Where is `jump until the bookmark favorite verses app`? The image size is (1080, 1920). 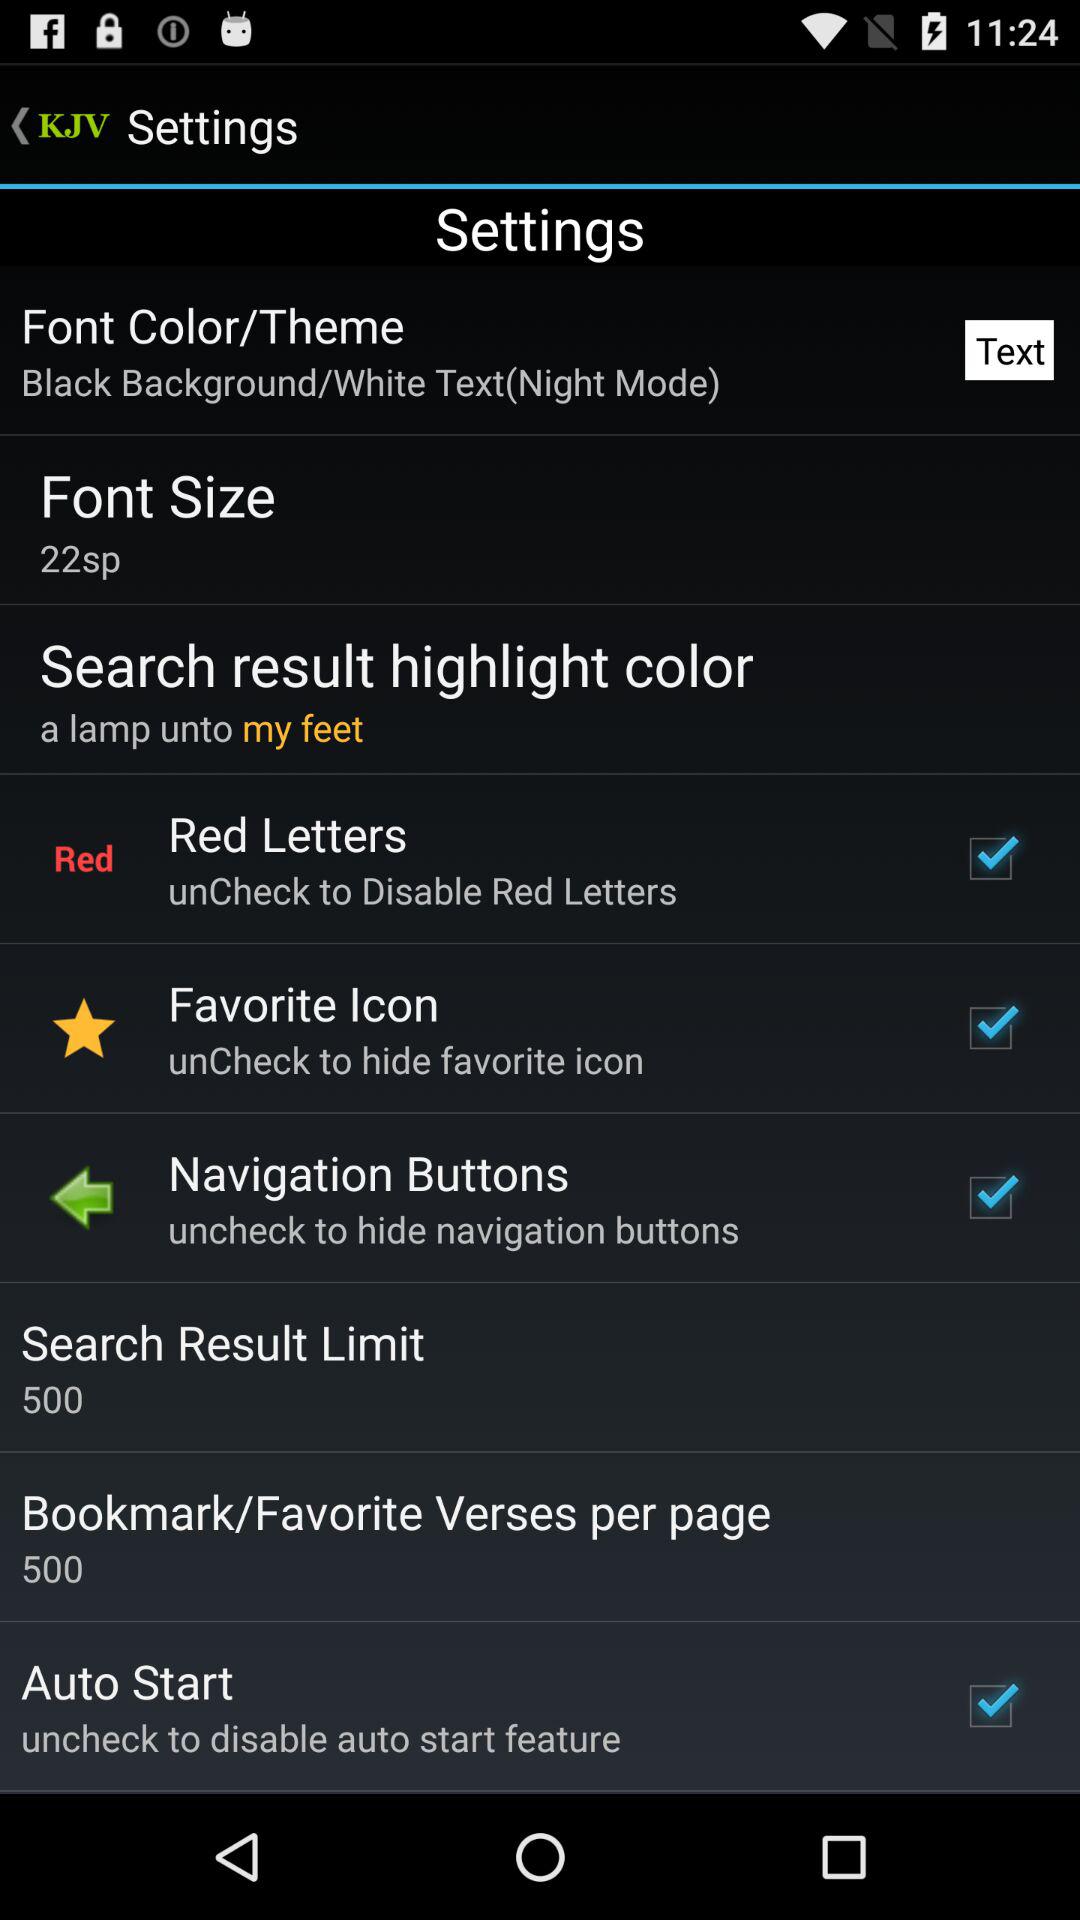
jump until the bookmark favorite verses app is located at coordinates (396, 1511).